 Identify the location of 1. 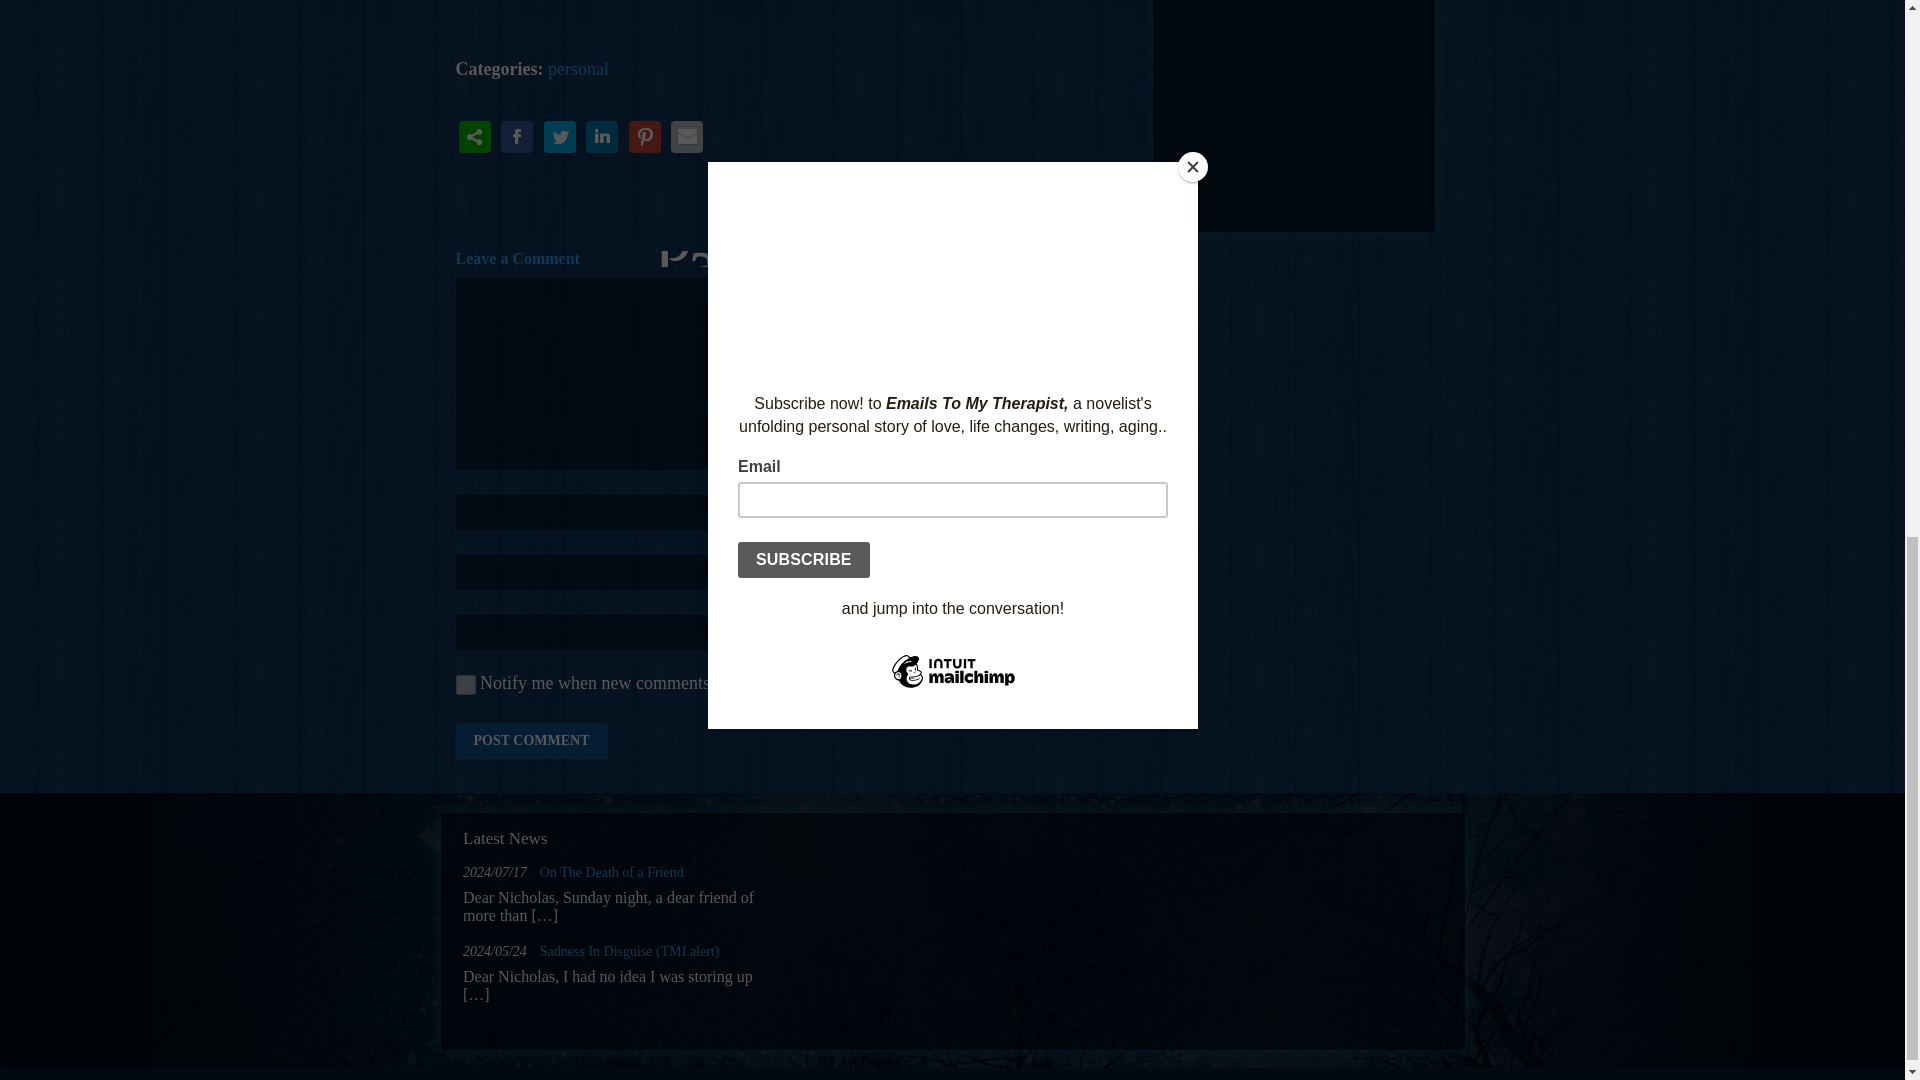
(466, 685).